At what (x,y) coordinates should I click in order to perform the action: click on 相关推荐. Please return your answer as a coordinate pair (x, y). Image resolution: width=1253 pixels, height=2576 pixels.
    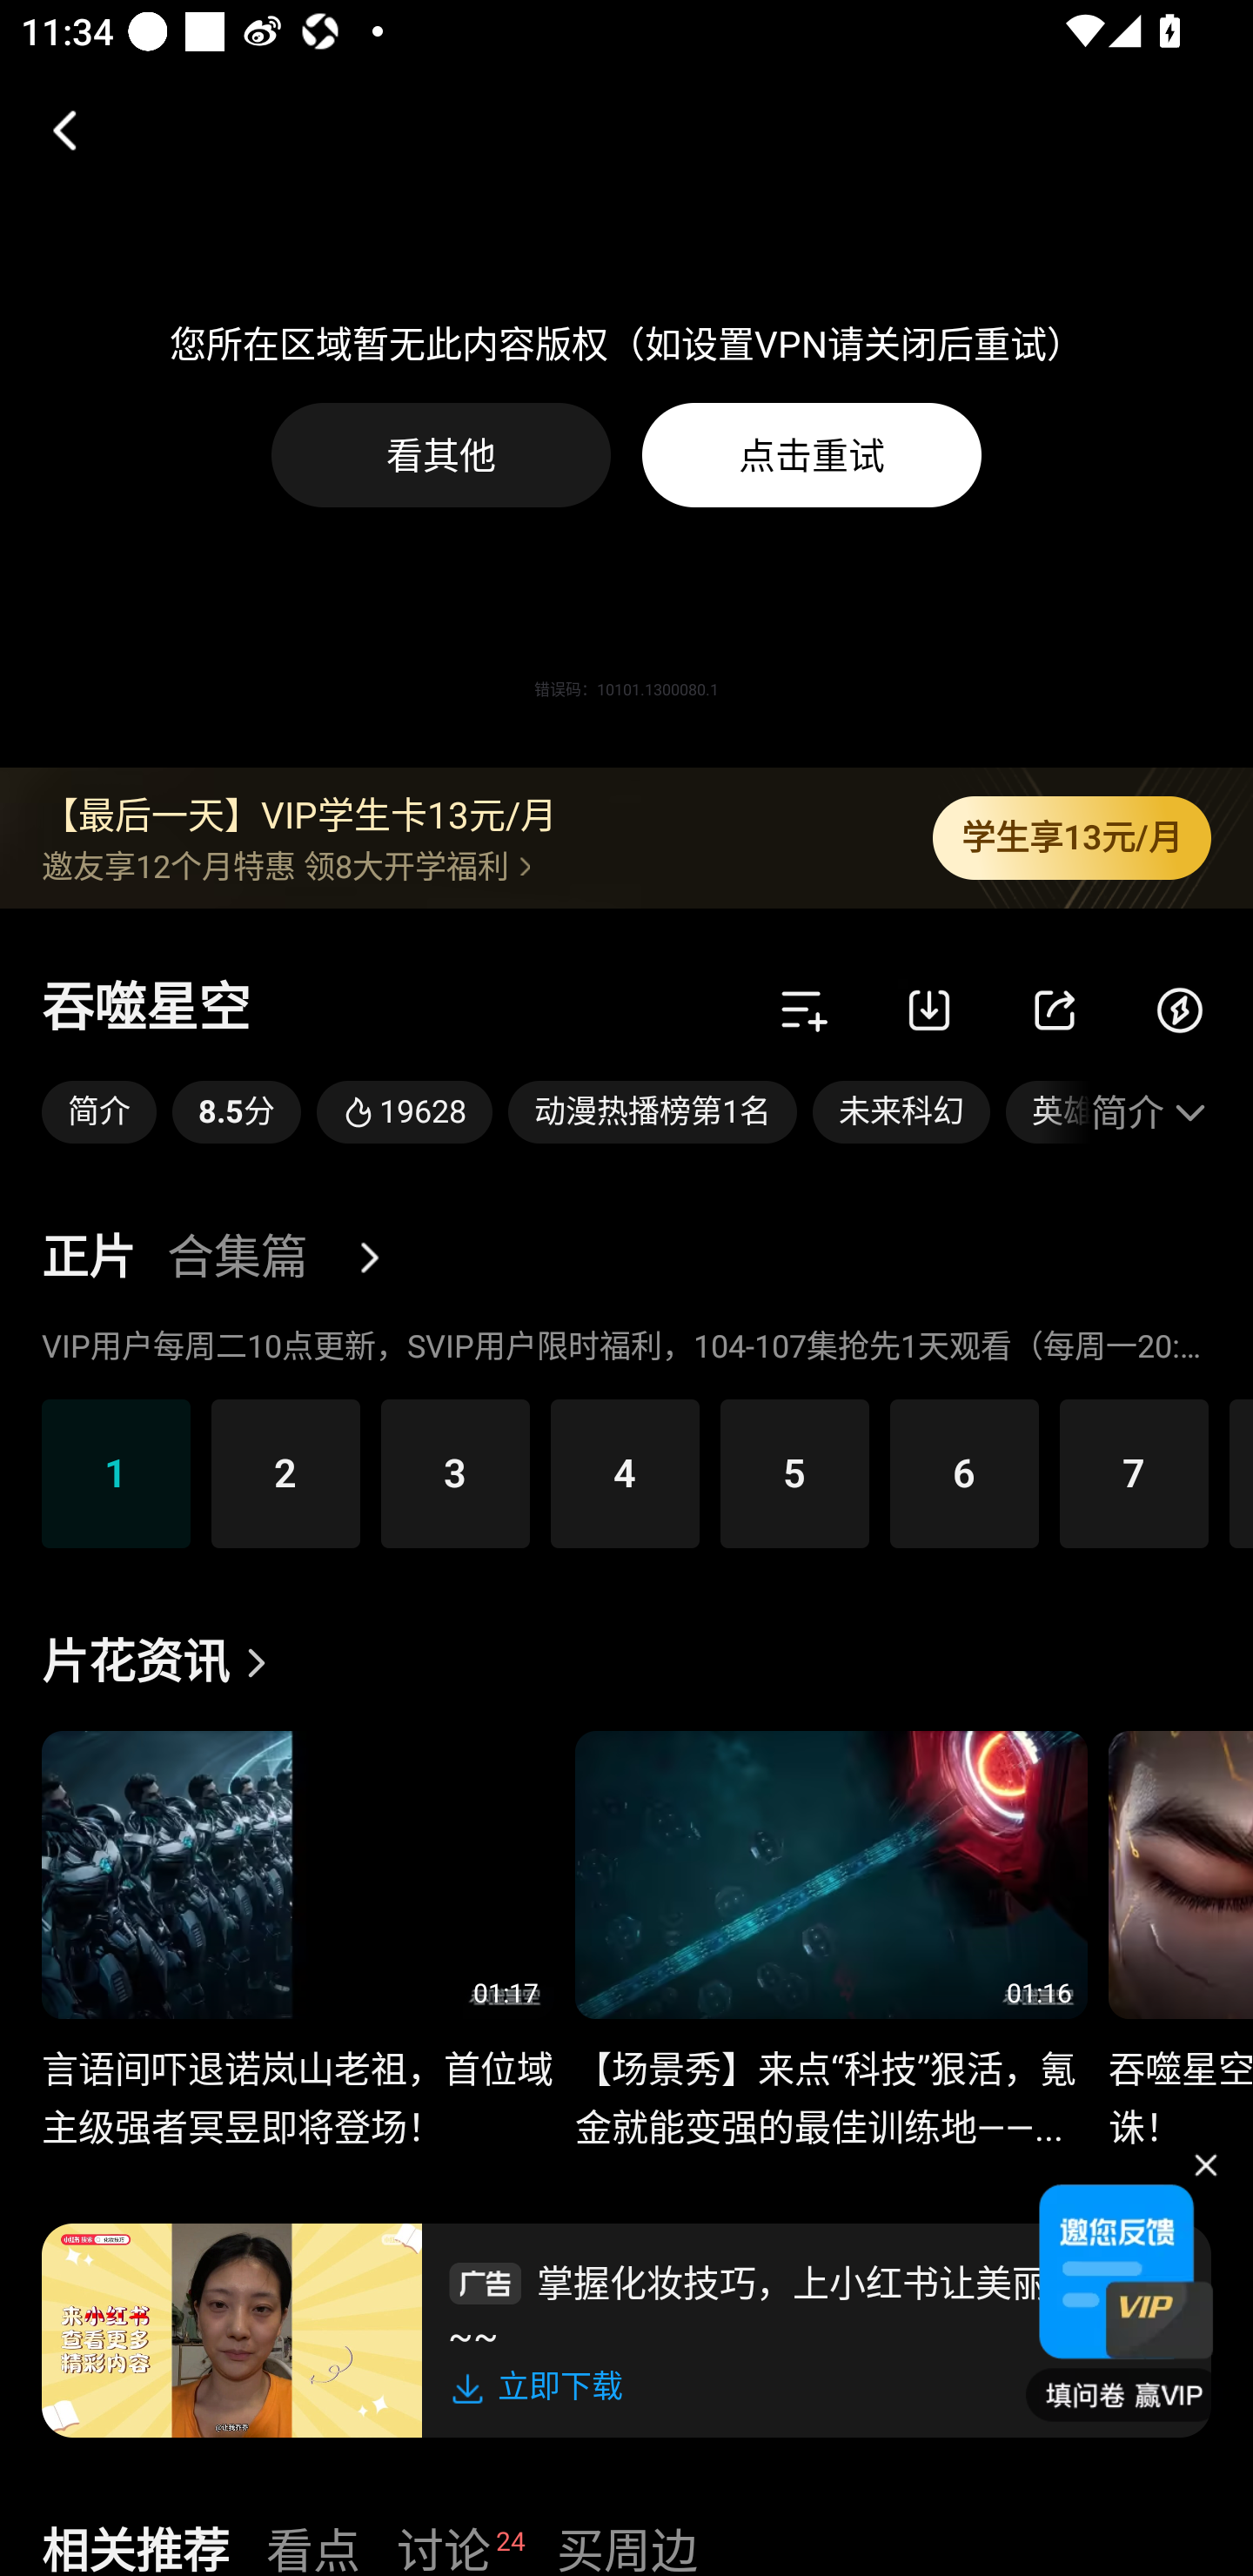
    Looking at the image, I should click on (135, 2546).